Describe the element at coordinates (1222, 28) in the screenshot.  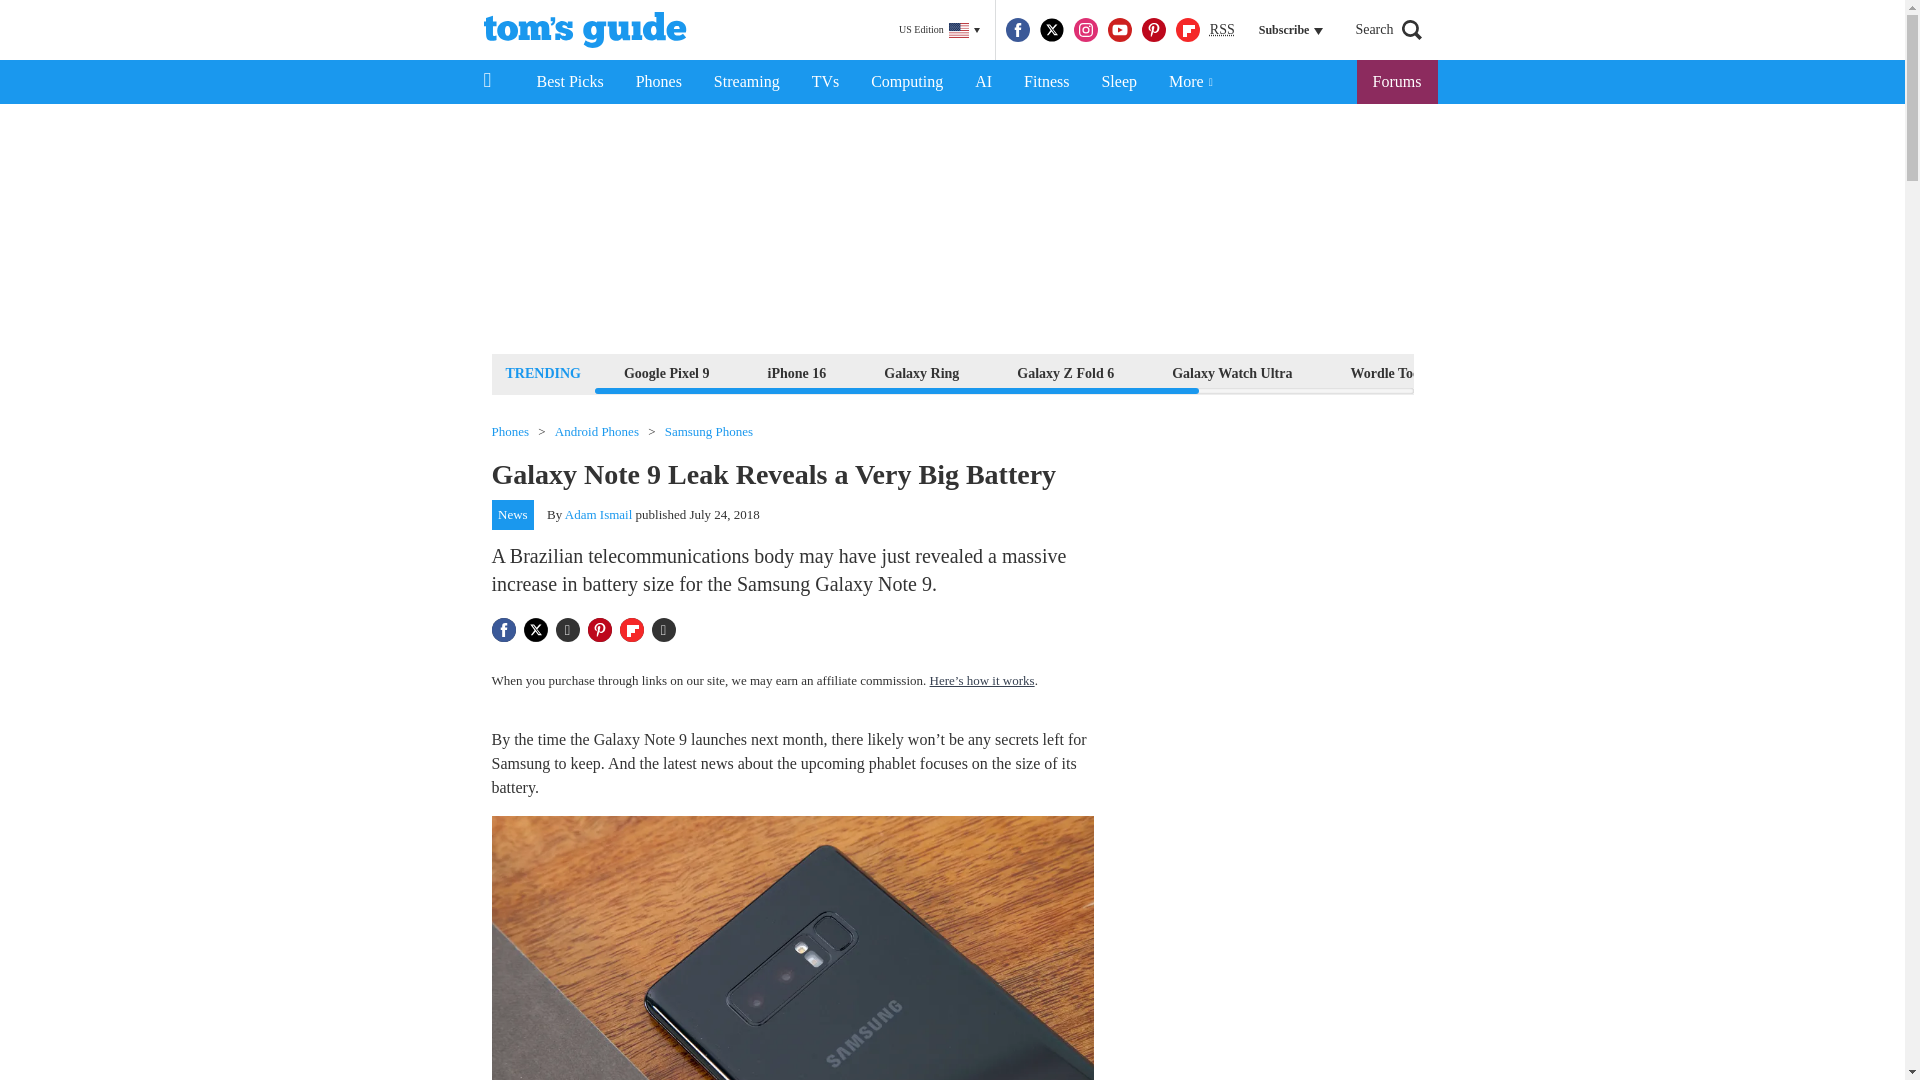
I see `Really Simple Syndication` at that location.